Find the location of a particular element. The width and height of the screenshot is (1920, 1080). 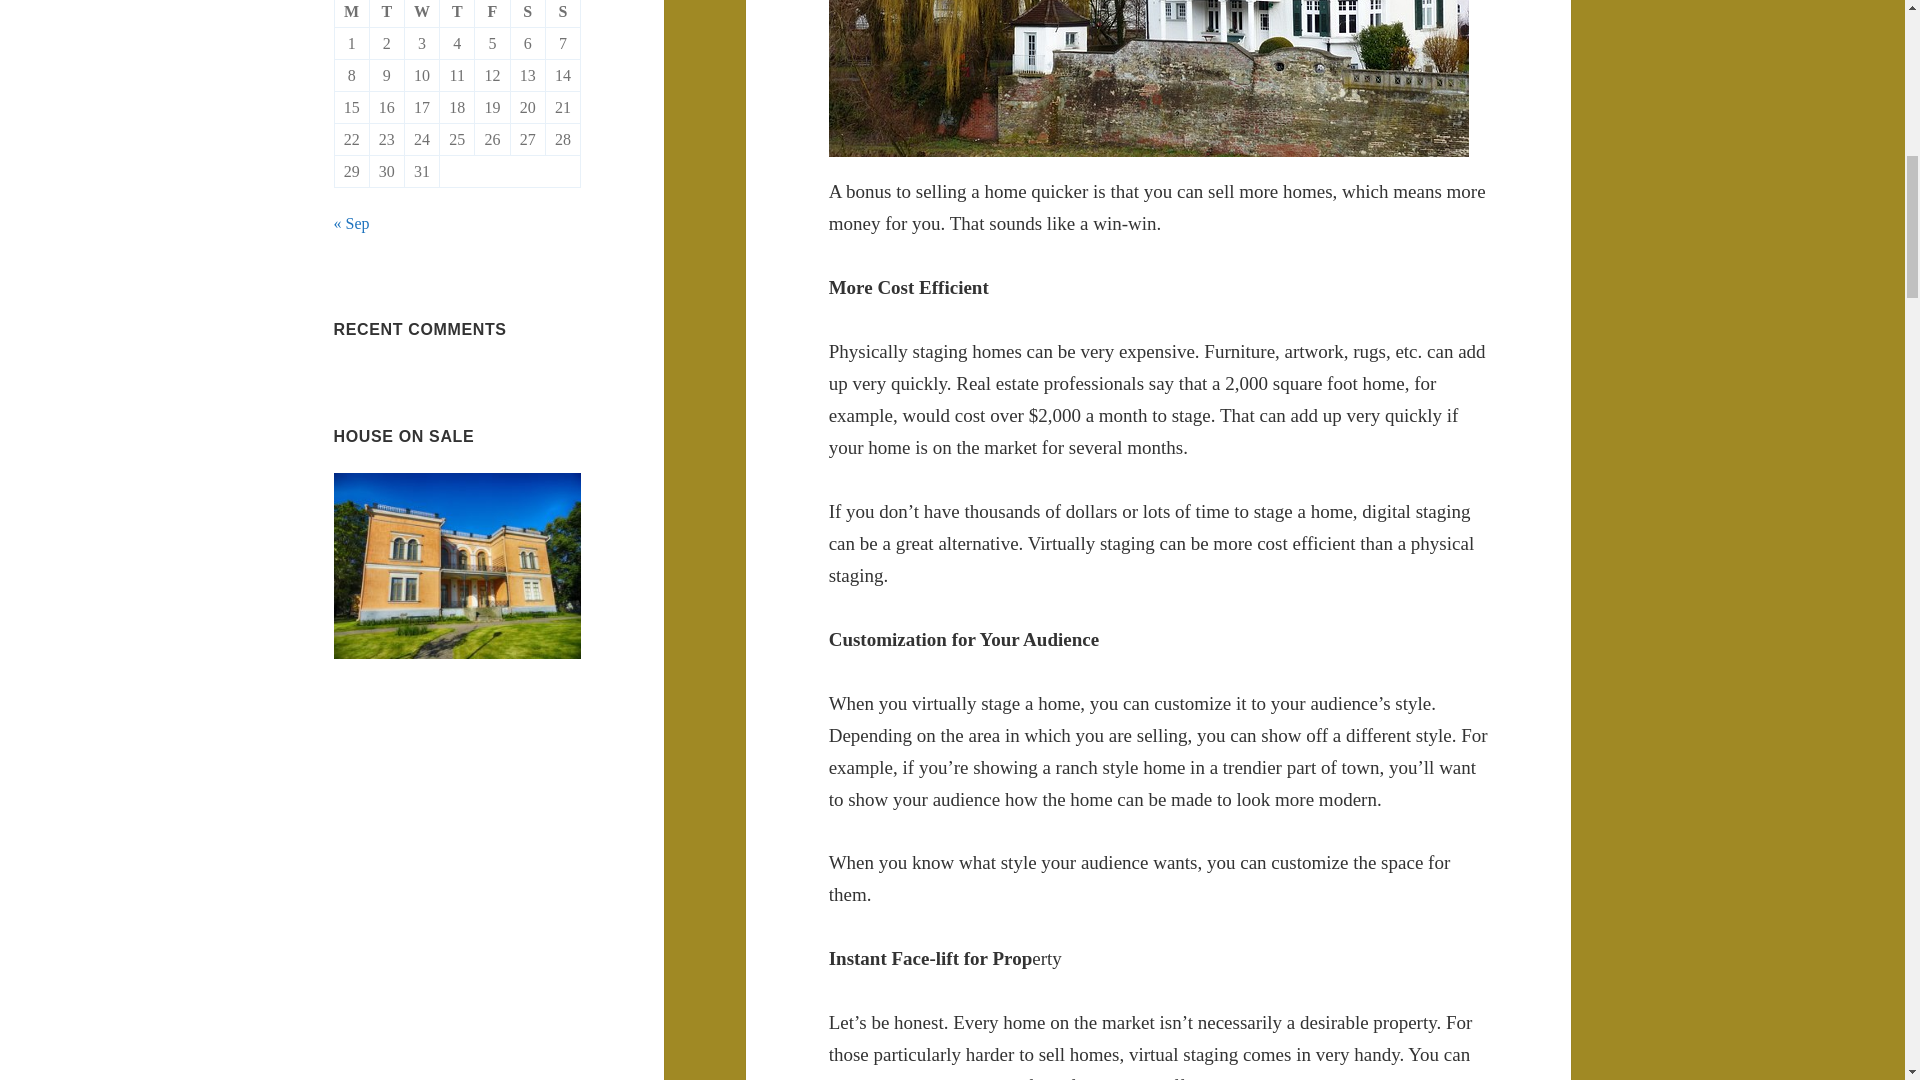

Wednesday is located at coordinates (422, 14).